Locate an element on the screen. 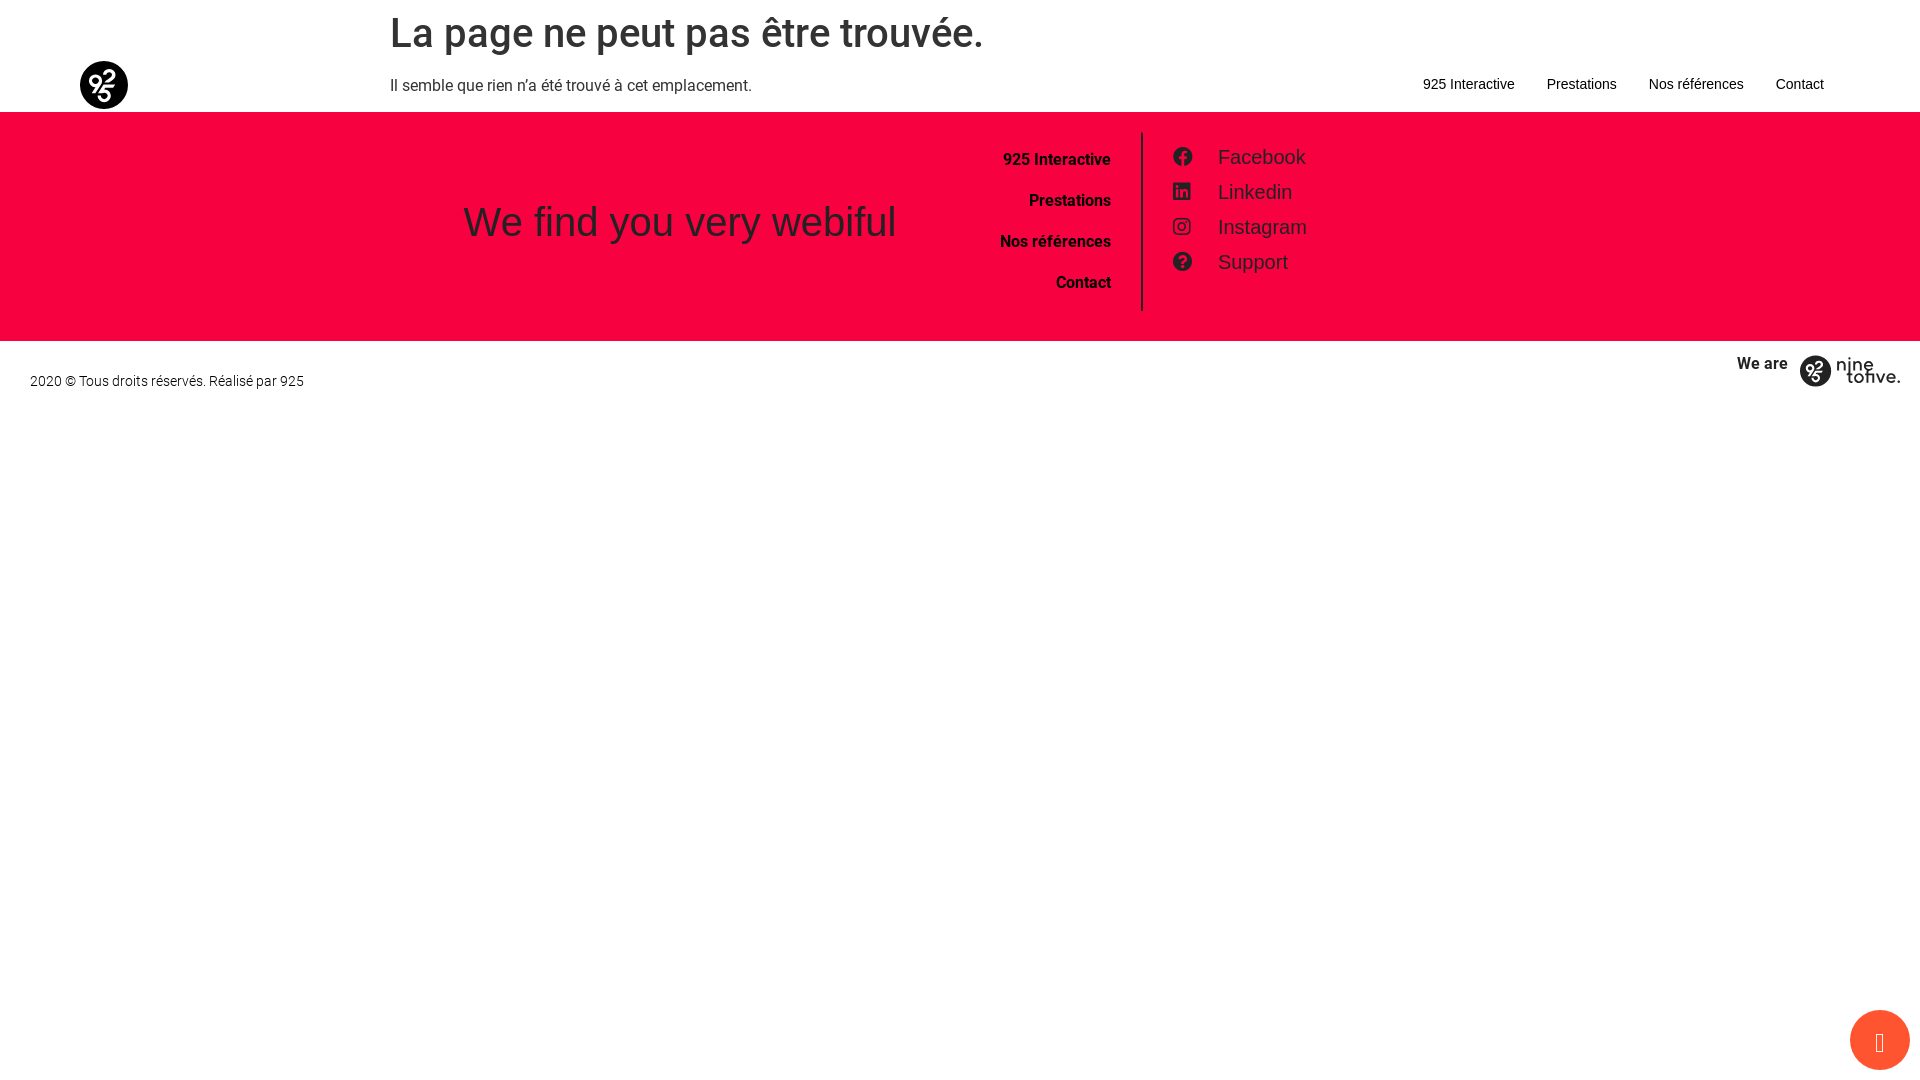 The height and width of the screenshot is (1080, 1920). Logo_Site is located at coordinates (104, 85).